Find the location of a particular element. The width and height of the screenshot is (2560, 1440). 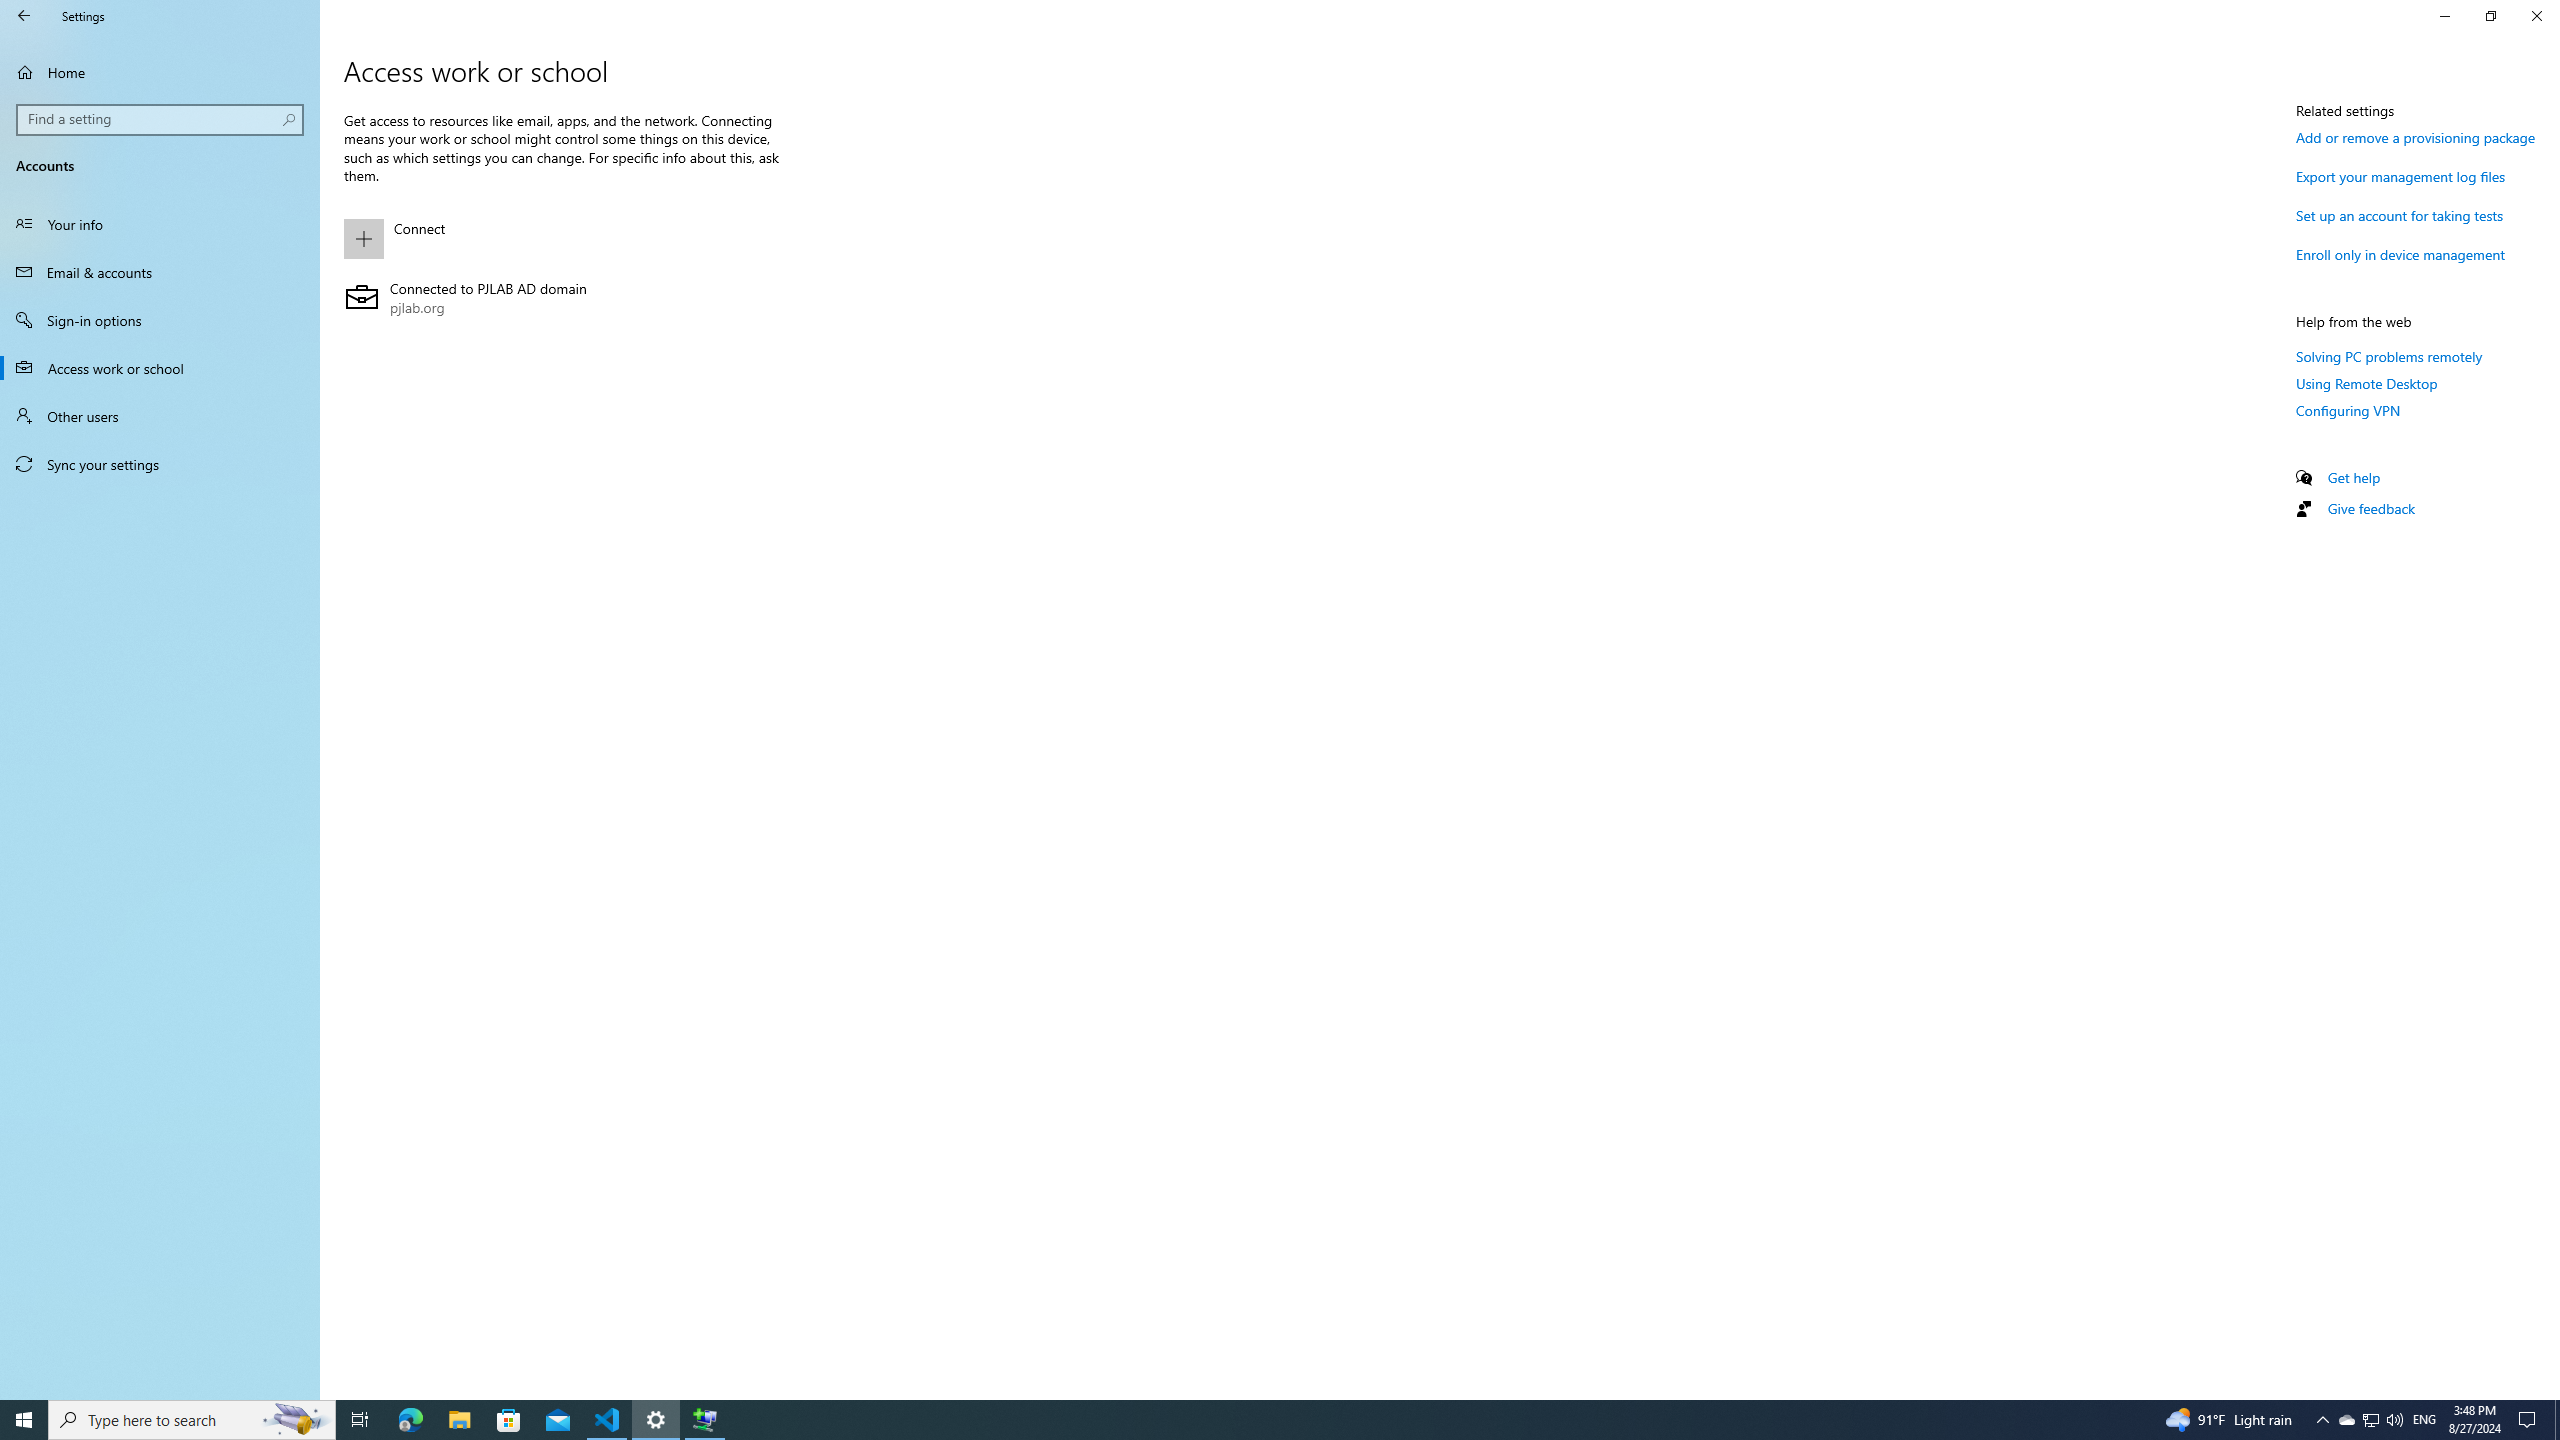

Get help is located at coordinates (2354, 477).